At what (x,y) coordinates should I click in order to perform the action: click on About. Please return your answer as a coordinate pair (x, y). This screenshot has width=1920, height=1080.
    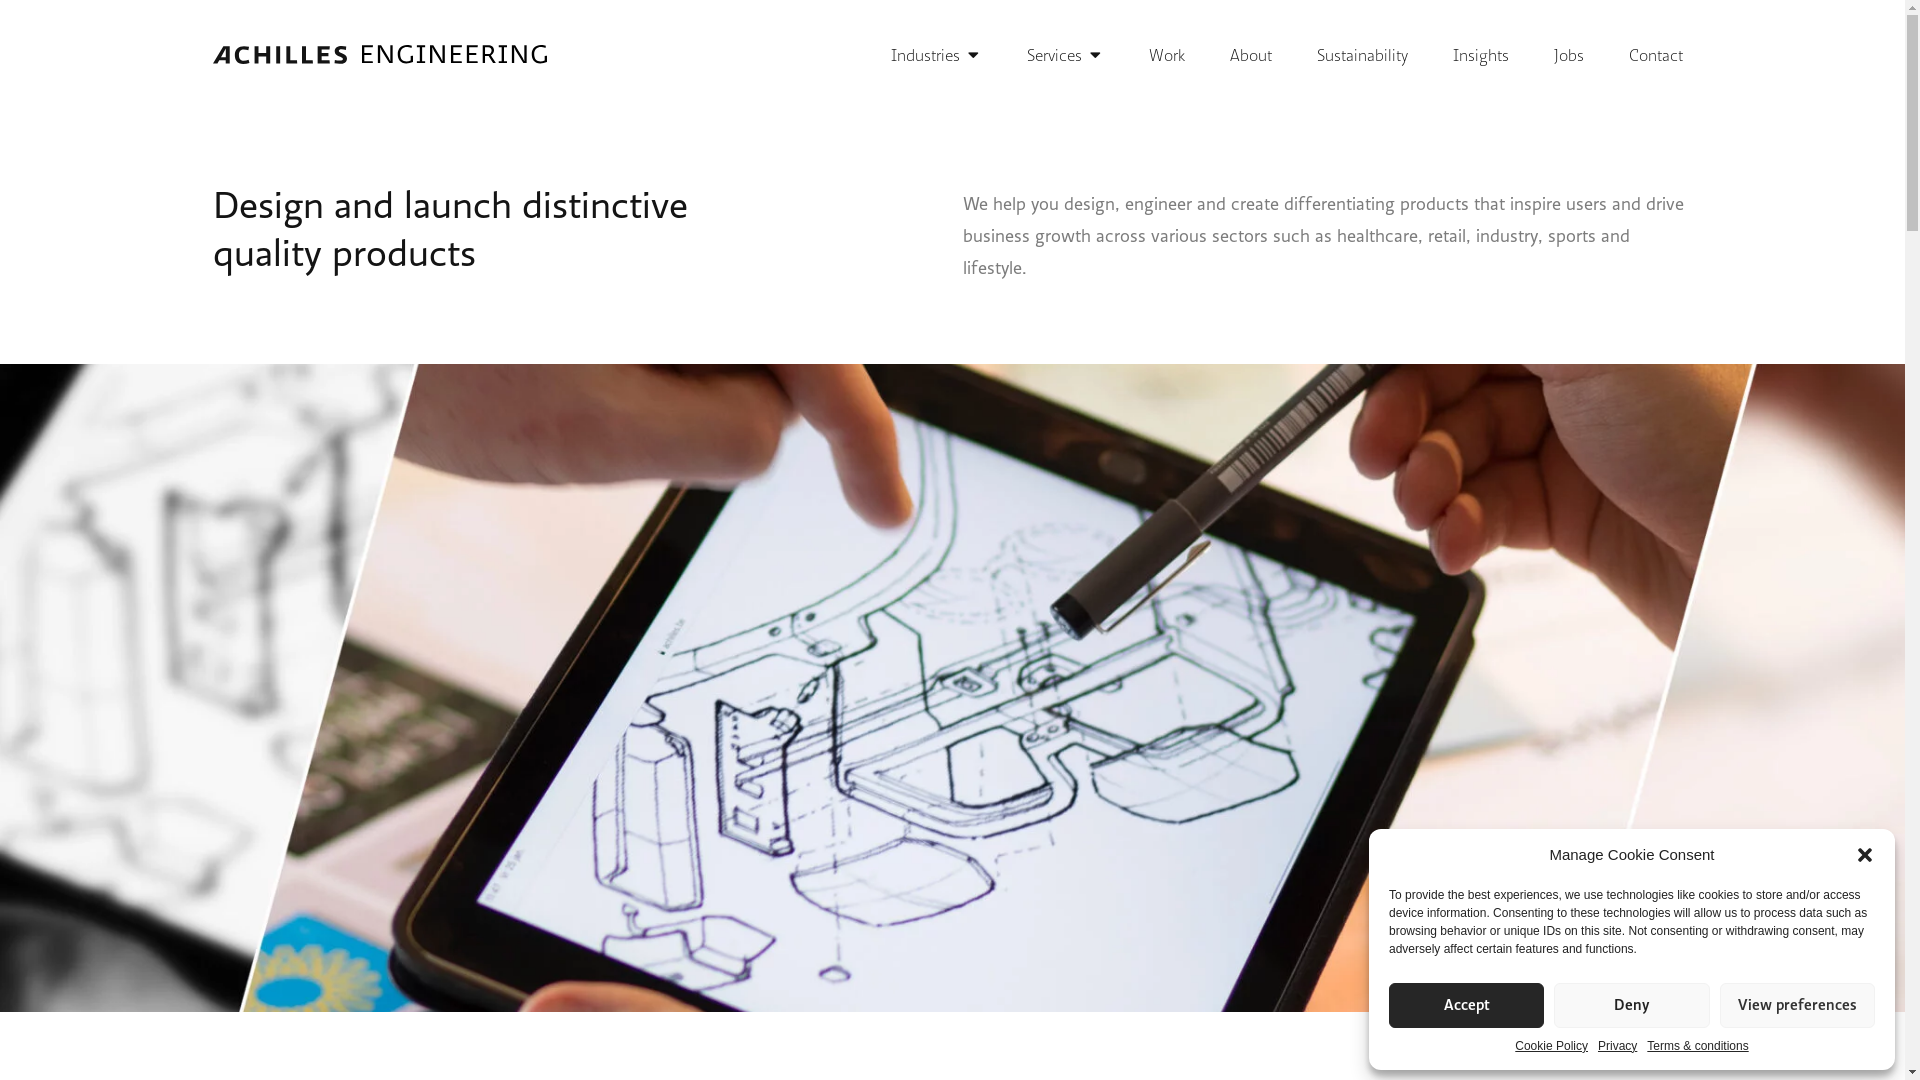
    Looking at the image, I should click on (1251, 55).